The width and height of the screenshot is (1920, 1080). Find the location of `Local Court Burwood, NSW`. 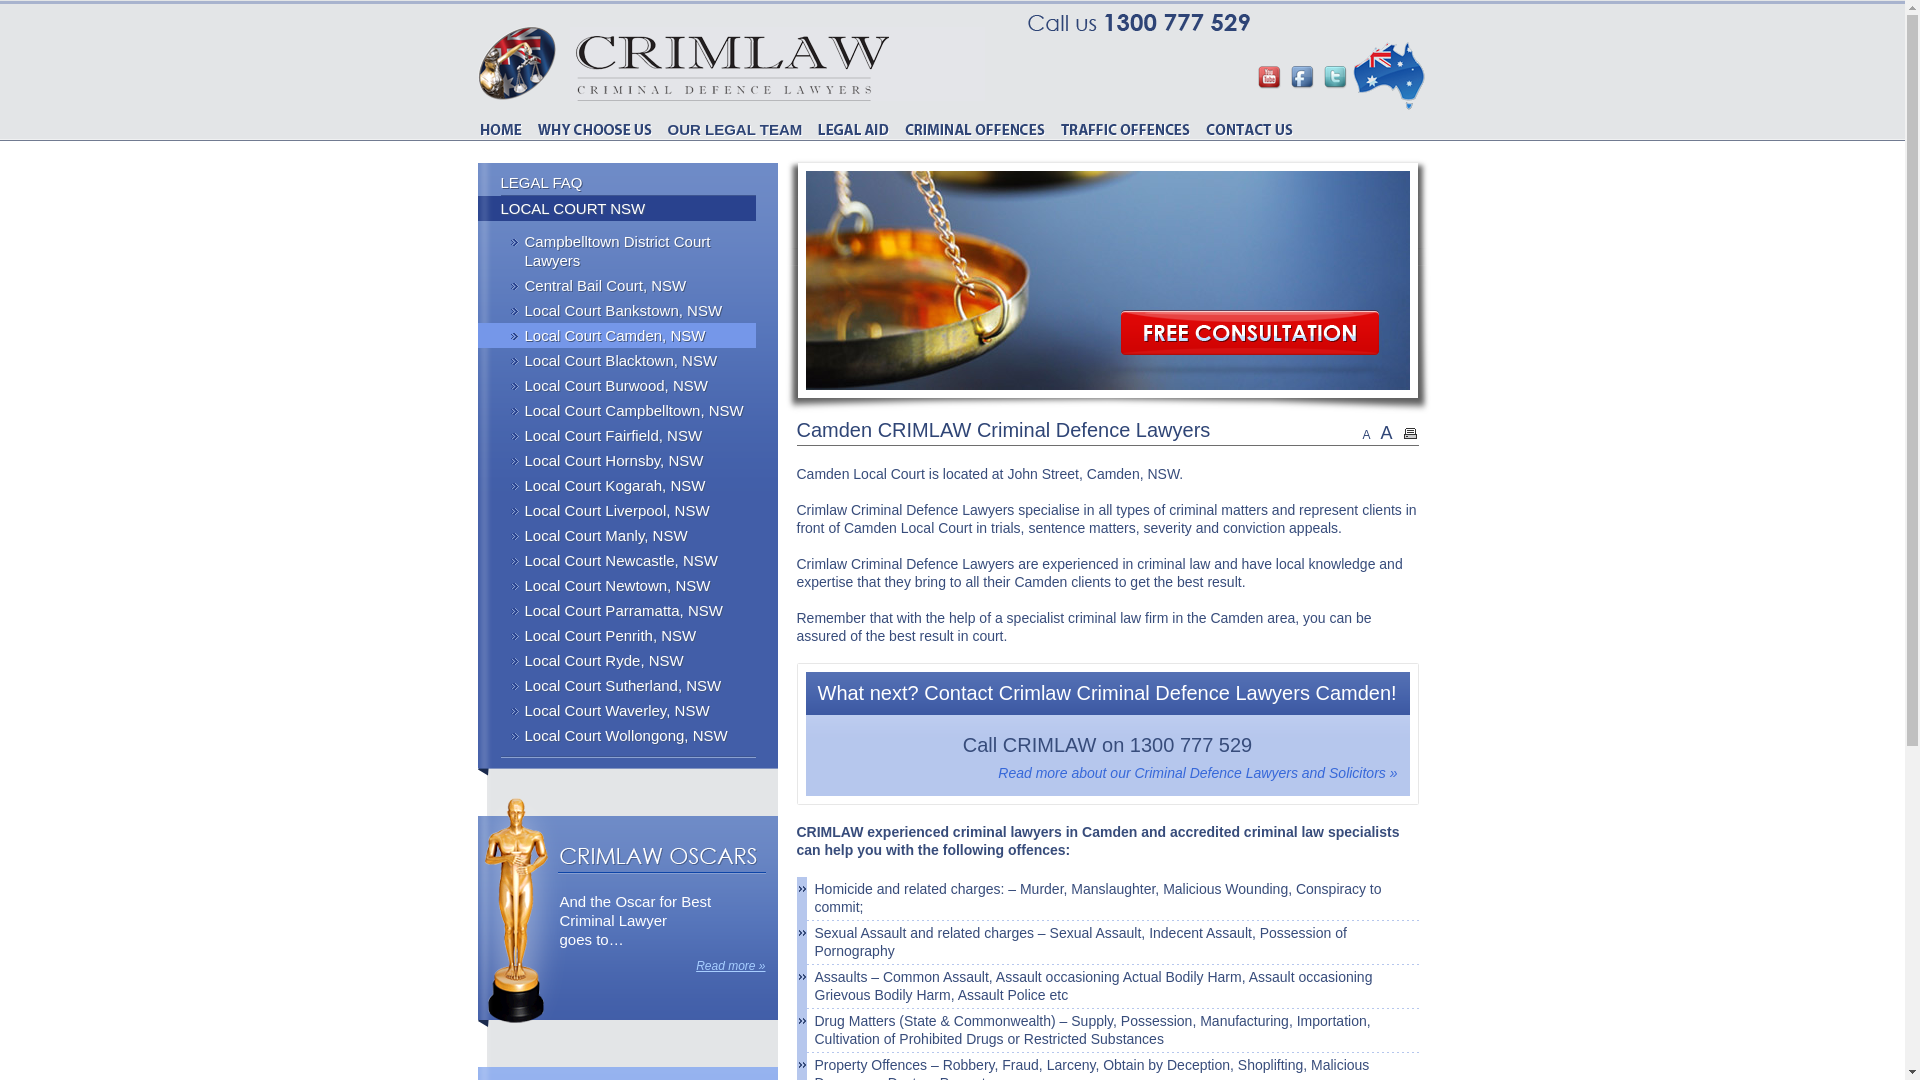

Local Court Burwood, NSW is located at coordinates (617, 386).